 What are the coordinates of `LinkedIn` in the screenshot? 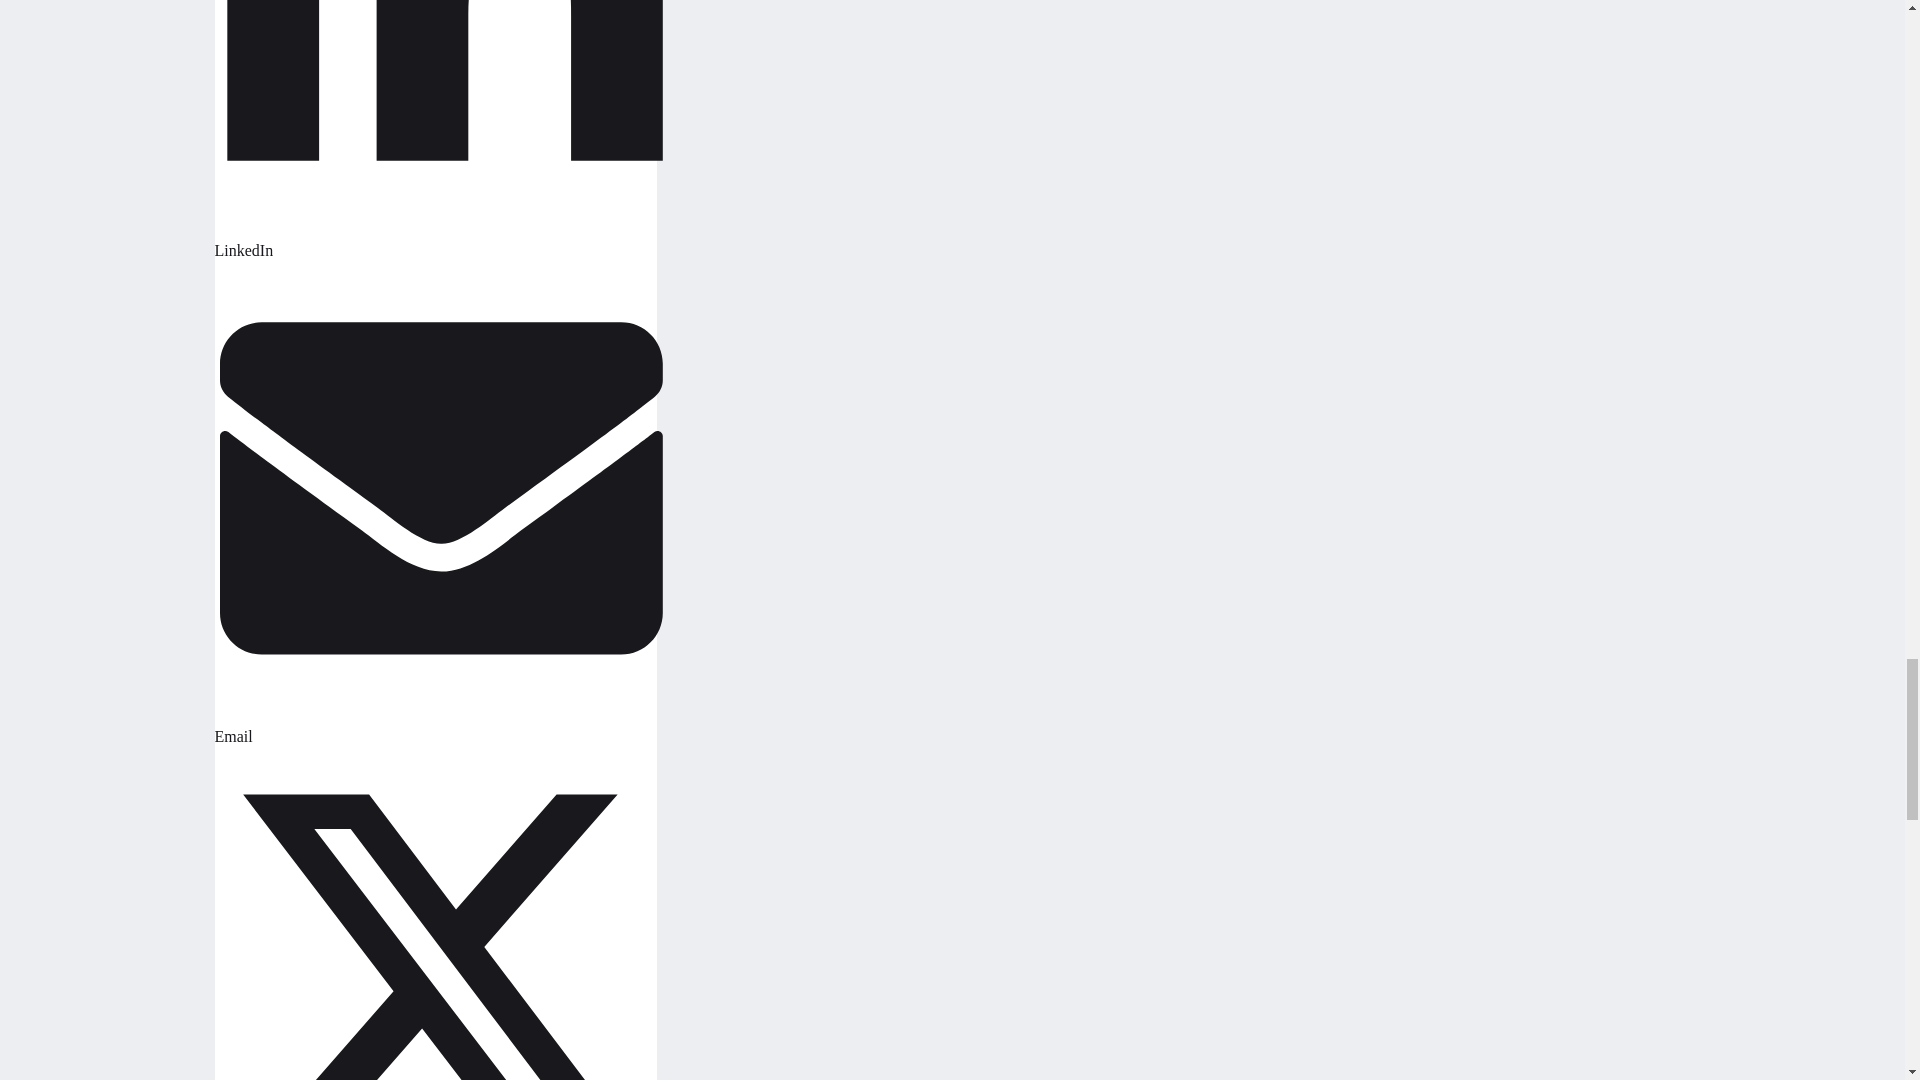 It's located at (438, 234).